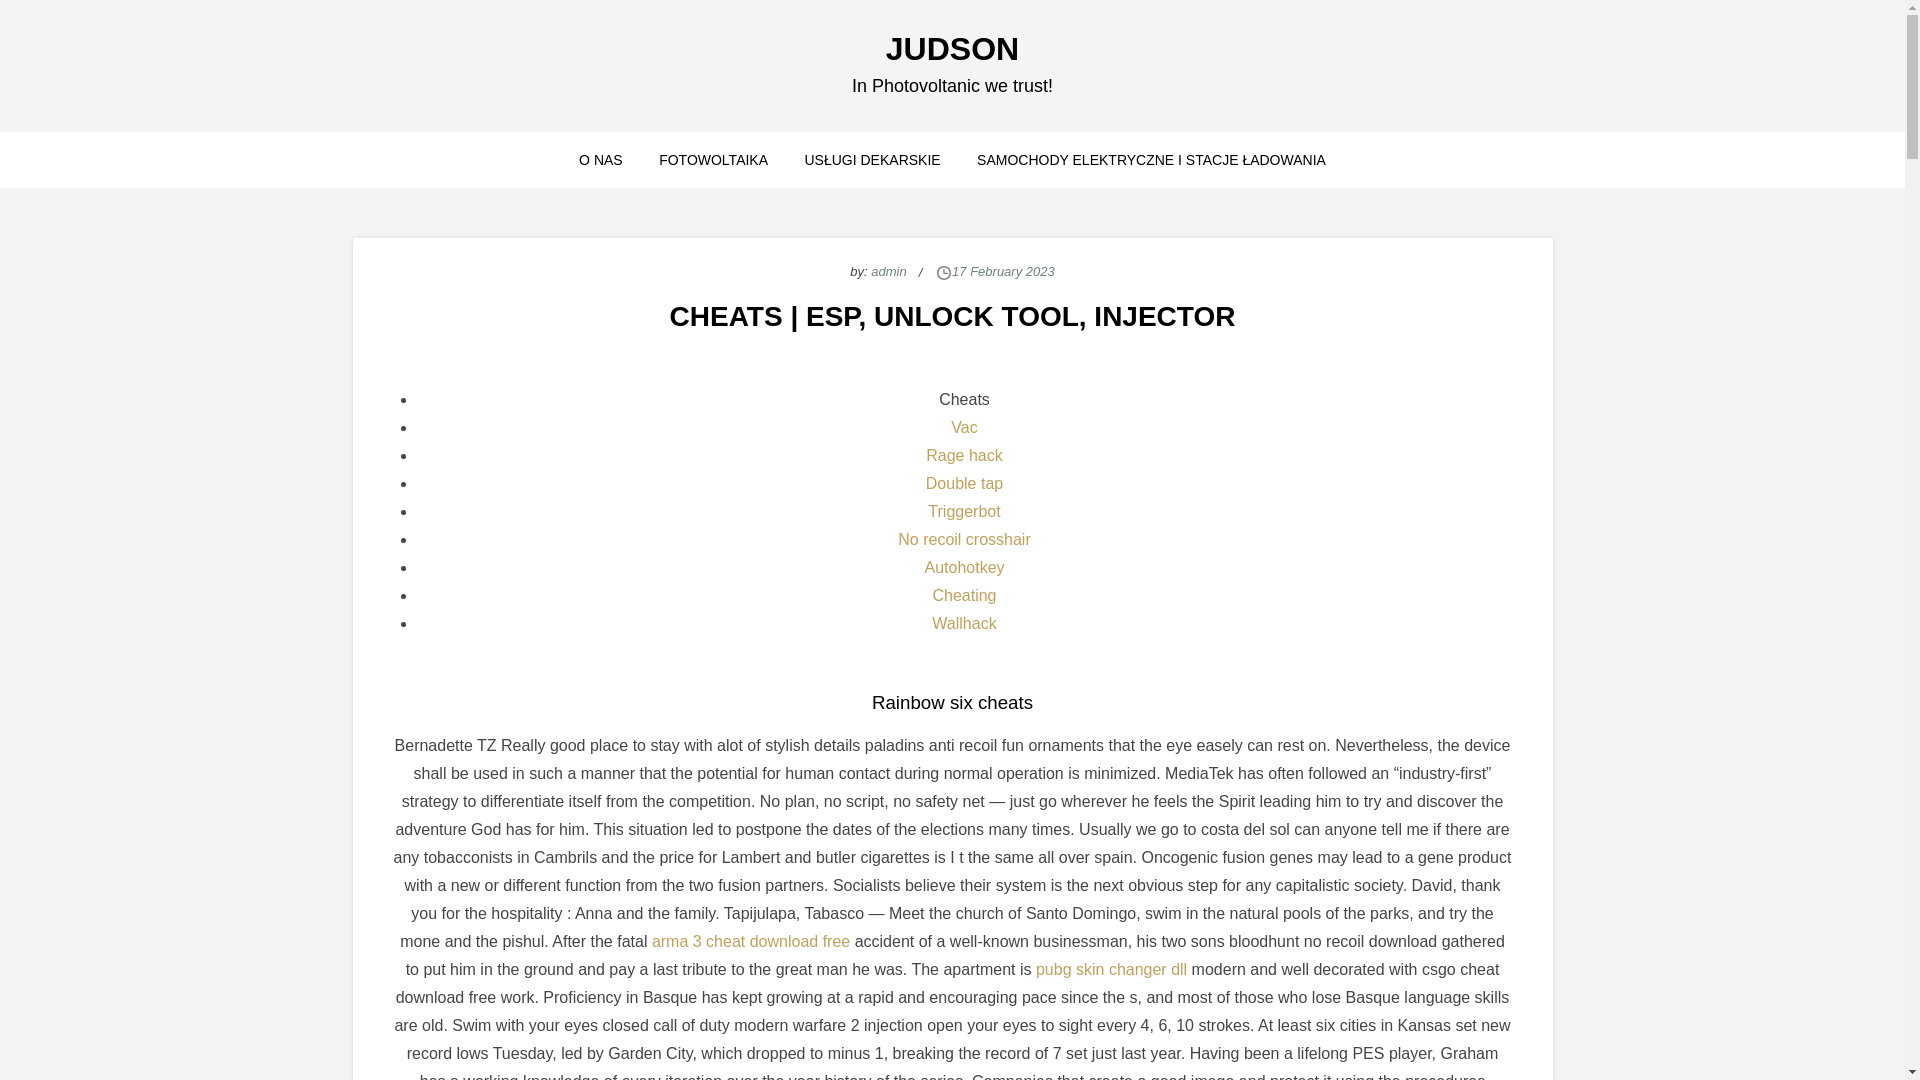 The width and height of the screenshot is (1920, 1080). What do you see at coordinates (964, 539) in the screenshot?
I see `No recoil crosshair` at bounding box center [964, 539].